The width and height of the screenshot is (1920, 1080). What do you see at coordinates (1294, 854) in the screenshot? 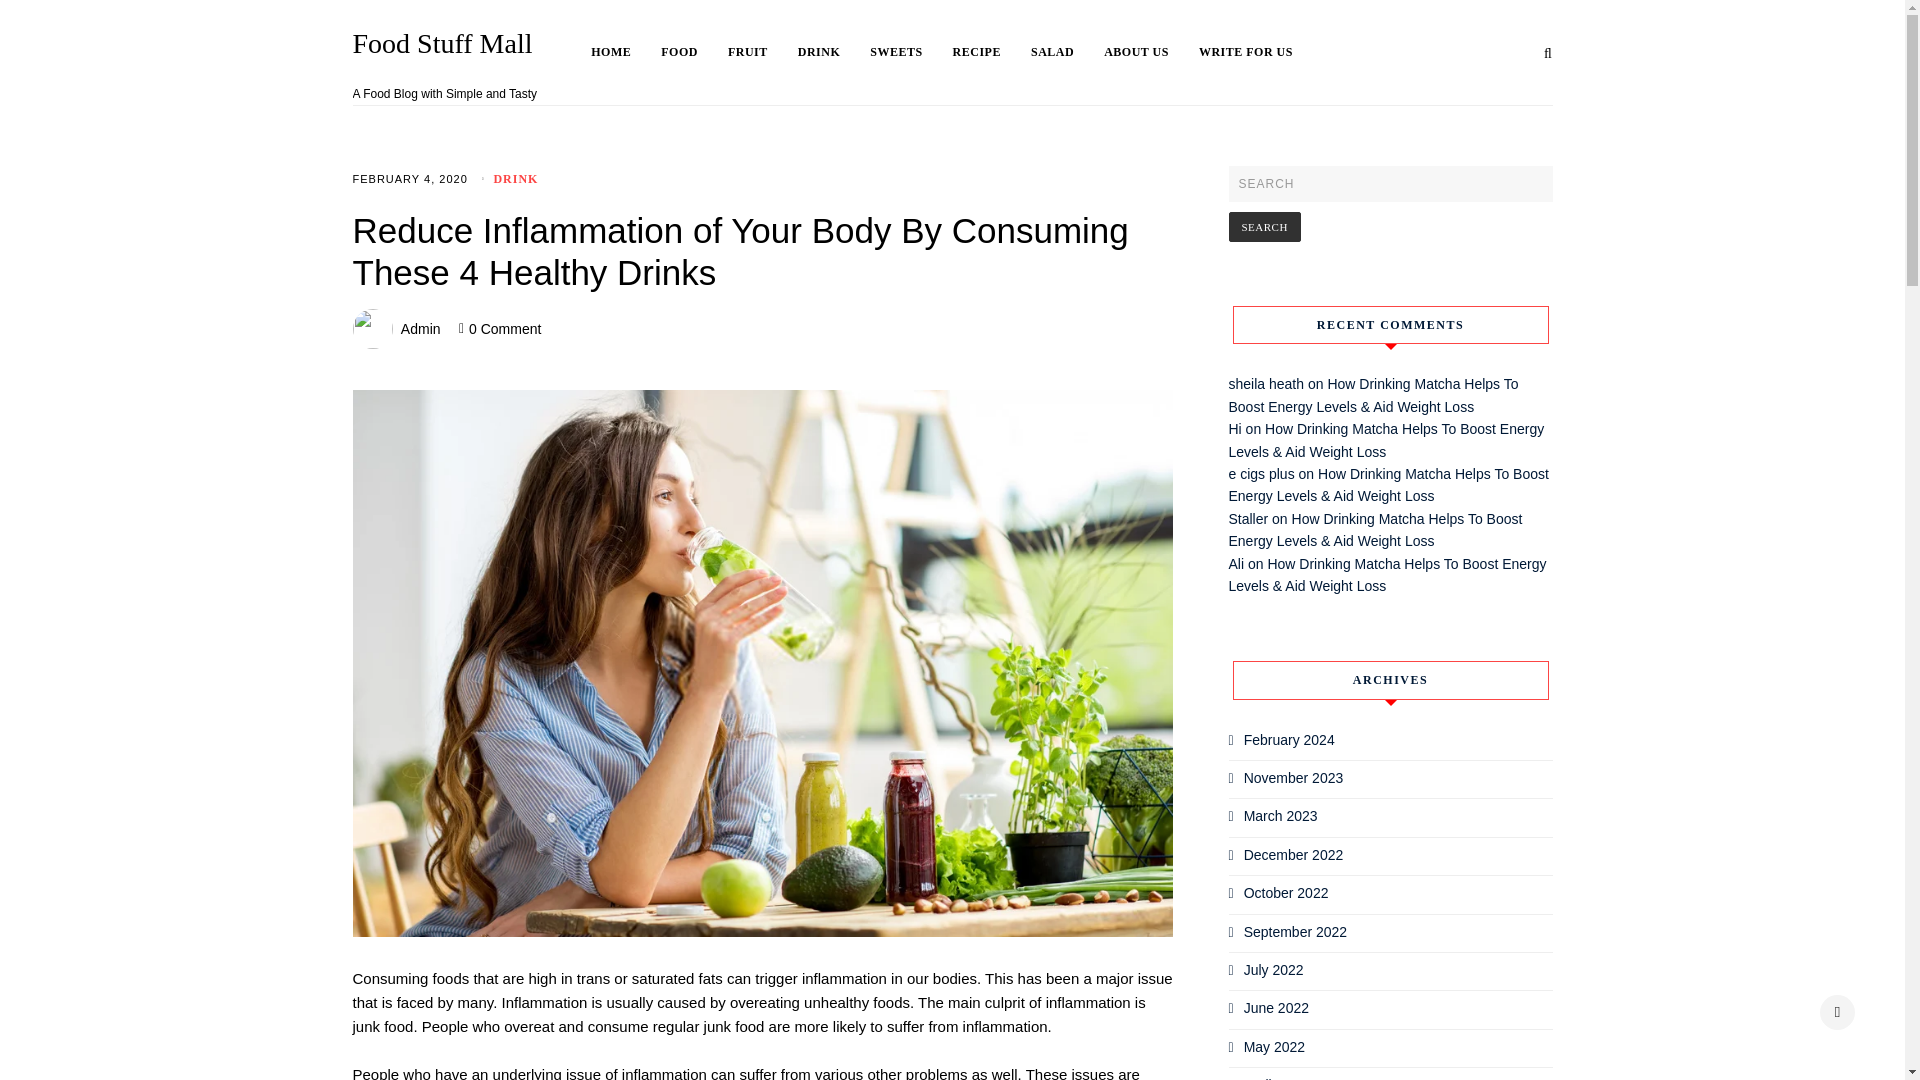
I see `December 2022` at bounding box center [1294, 854].